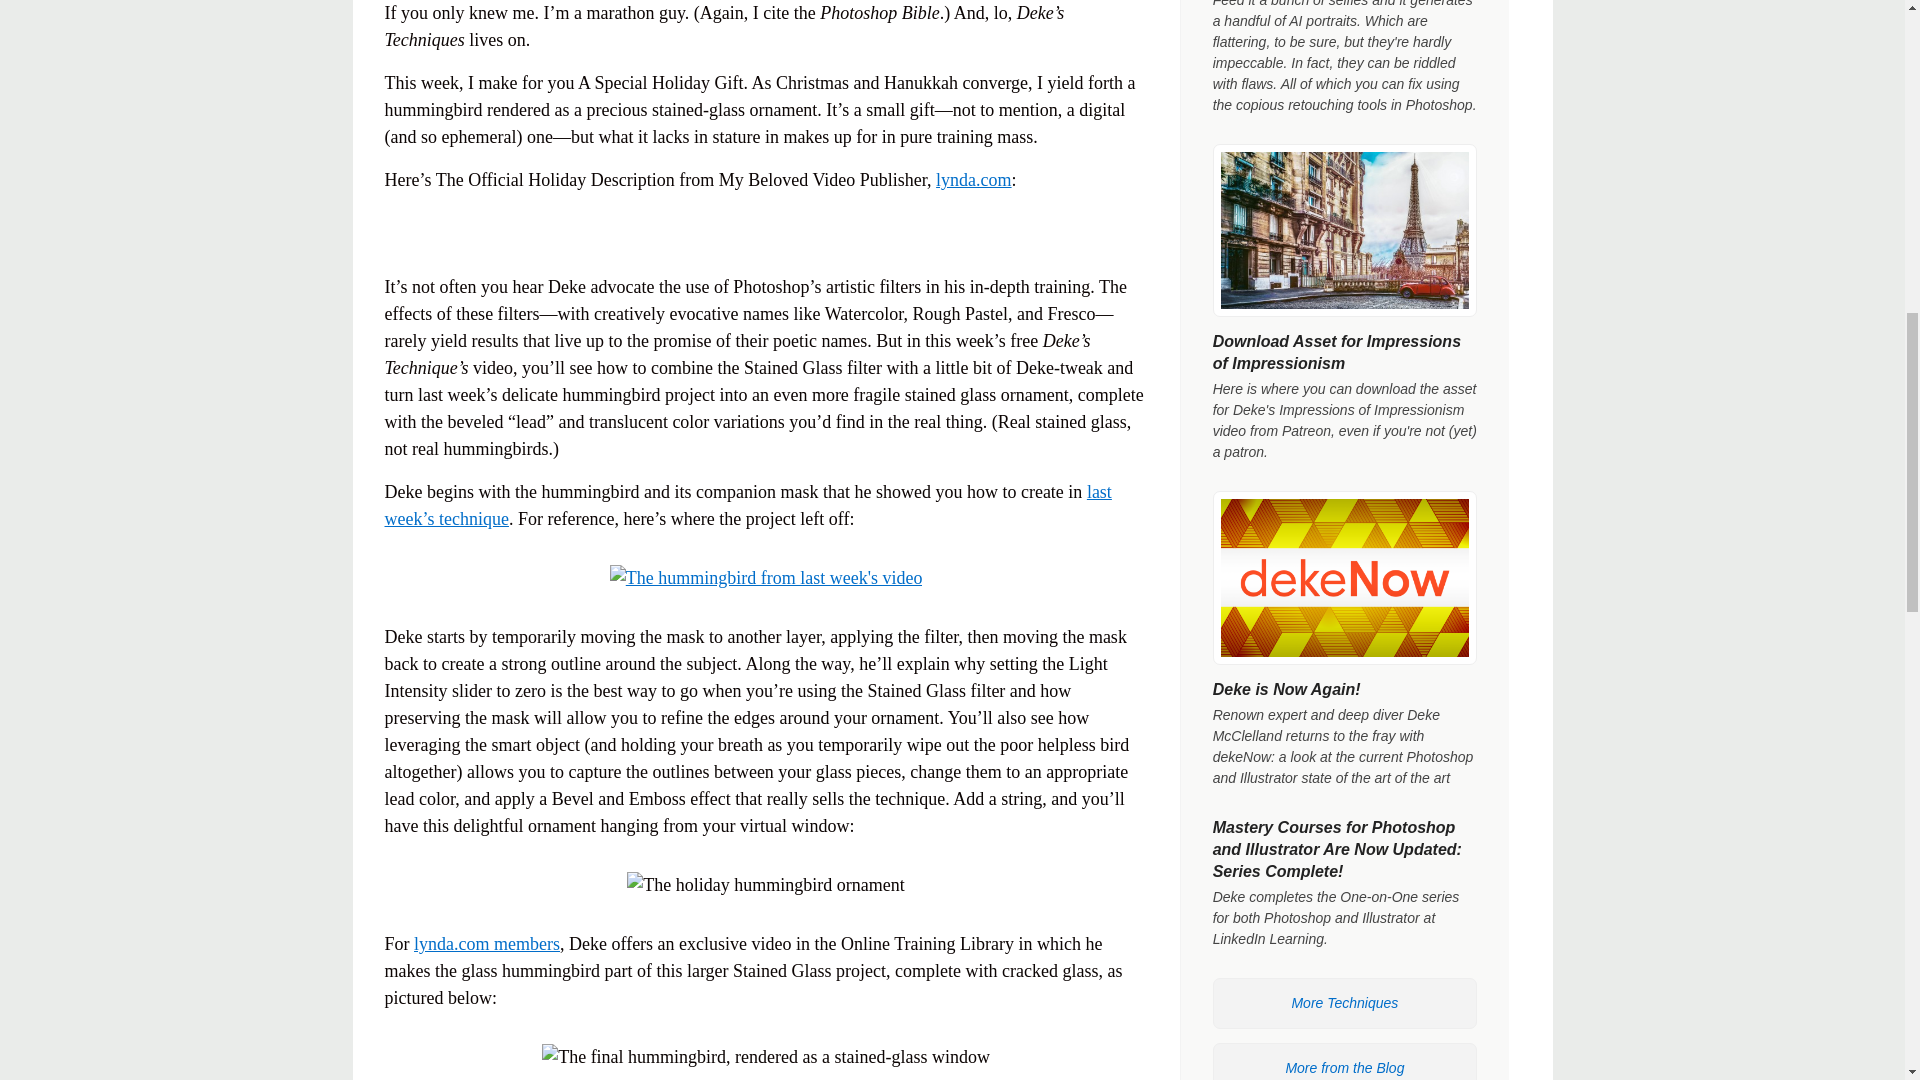 The width and height of the screenshot is (1920, 1080). I want to click on lynda.com, so click(974, 180).